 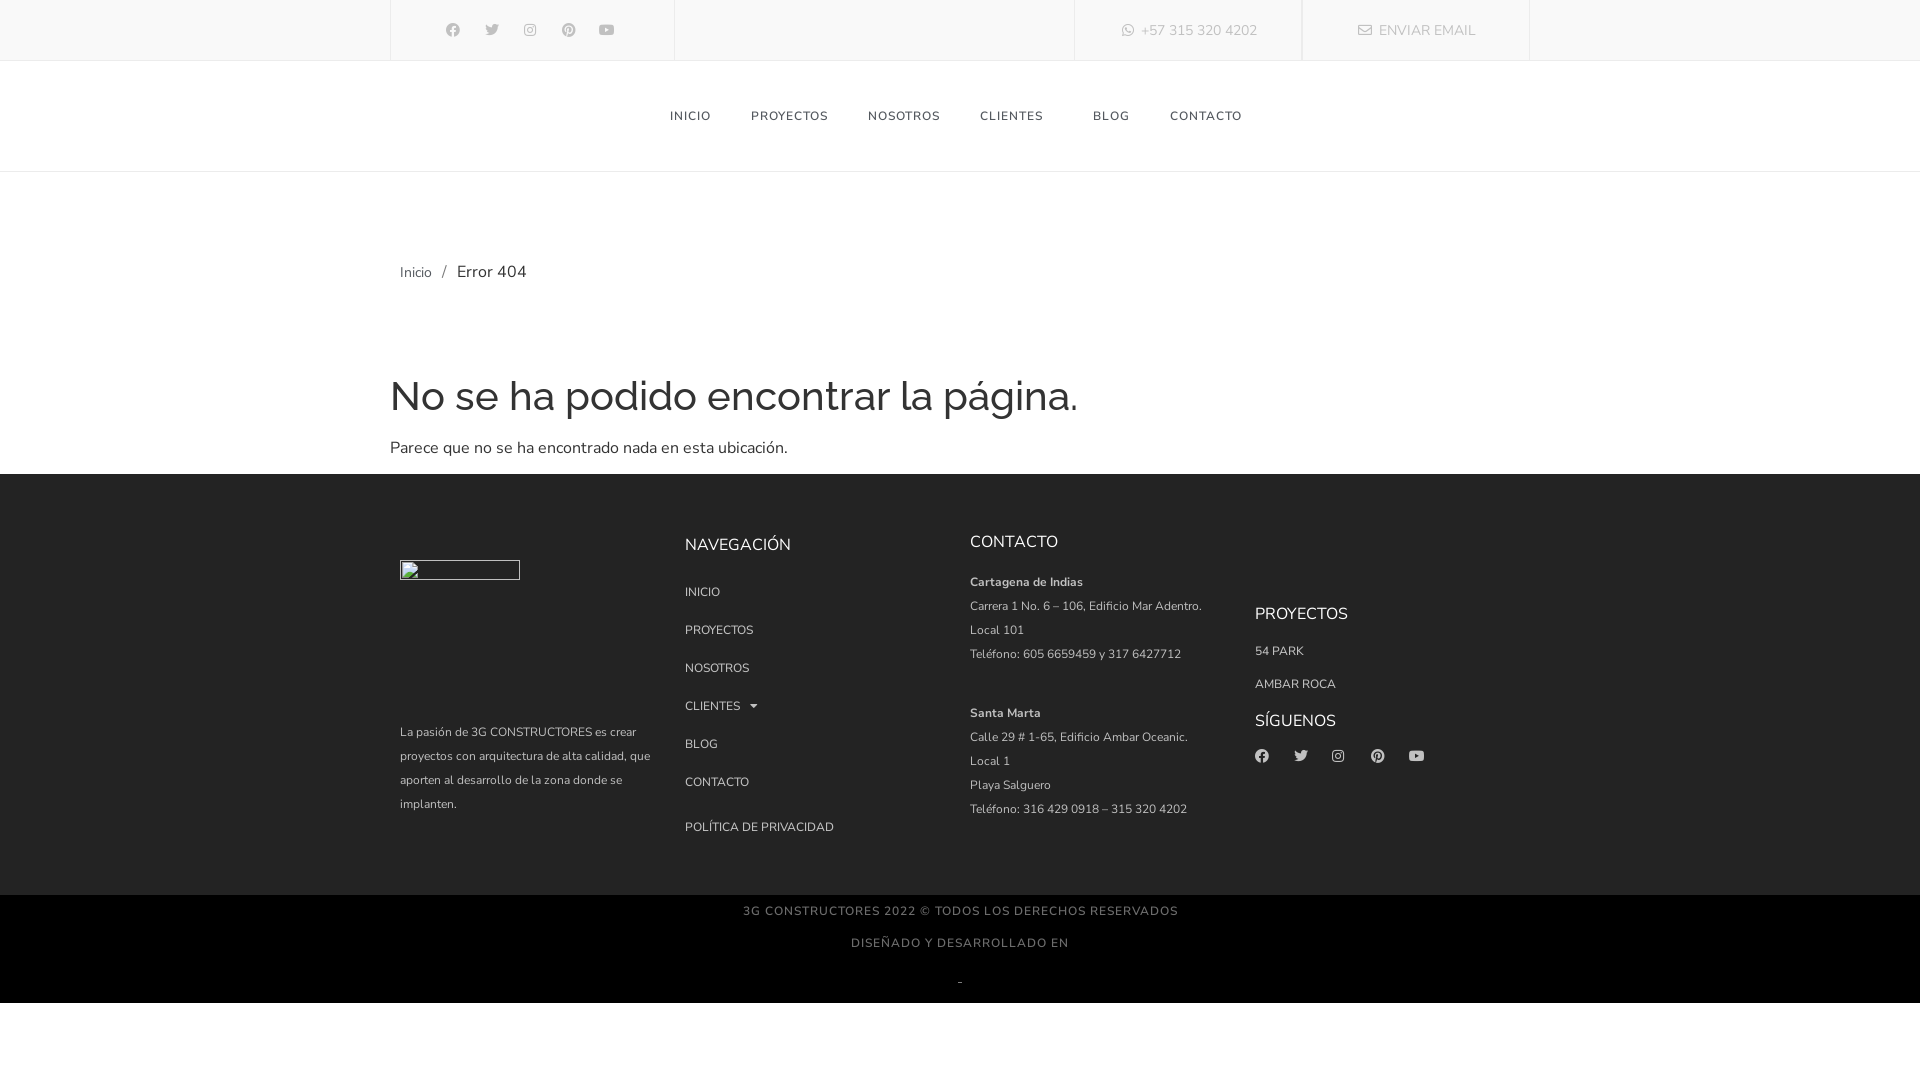 What do you see at coordinates (818, 592) in the screenshot?
I see `INICIO` at bounding box center [818, 592].